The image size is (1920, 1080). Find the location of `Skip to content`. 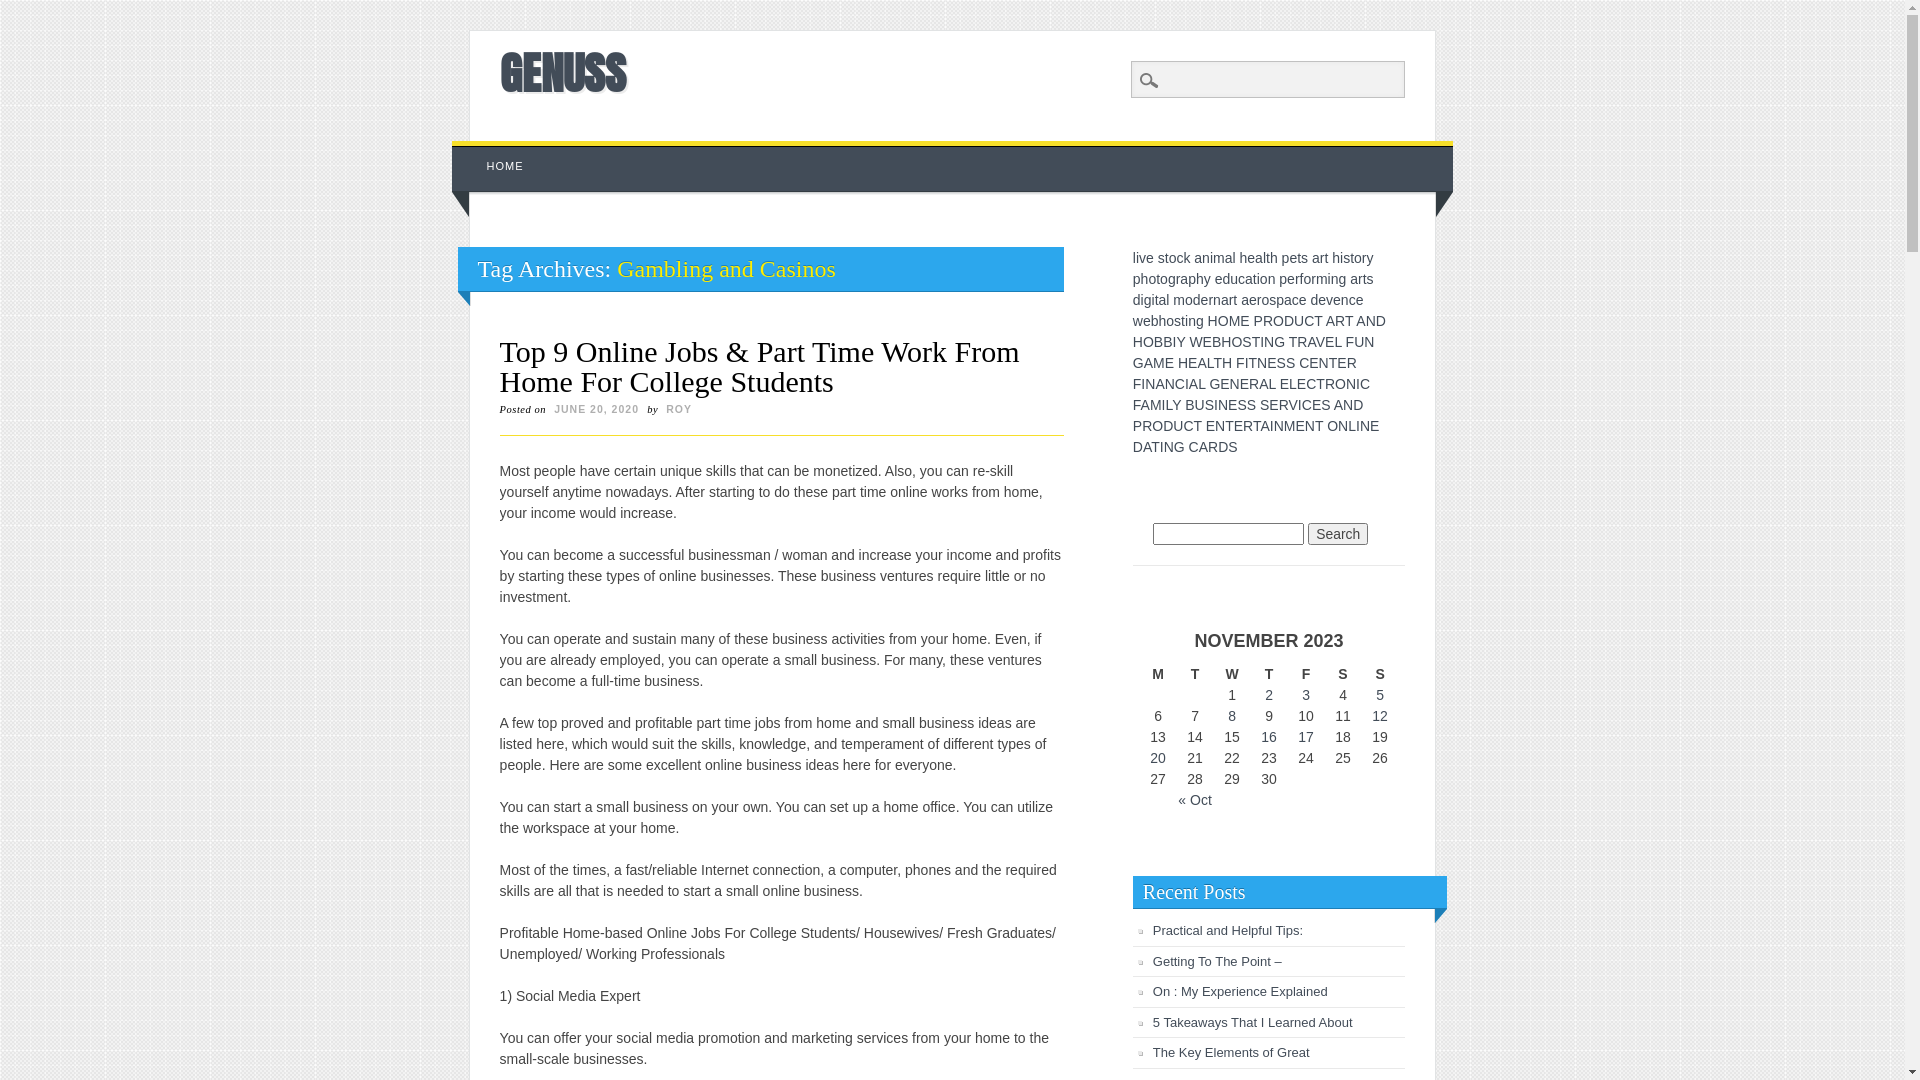

Skip to content is located at coordinates (498, 151).